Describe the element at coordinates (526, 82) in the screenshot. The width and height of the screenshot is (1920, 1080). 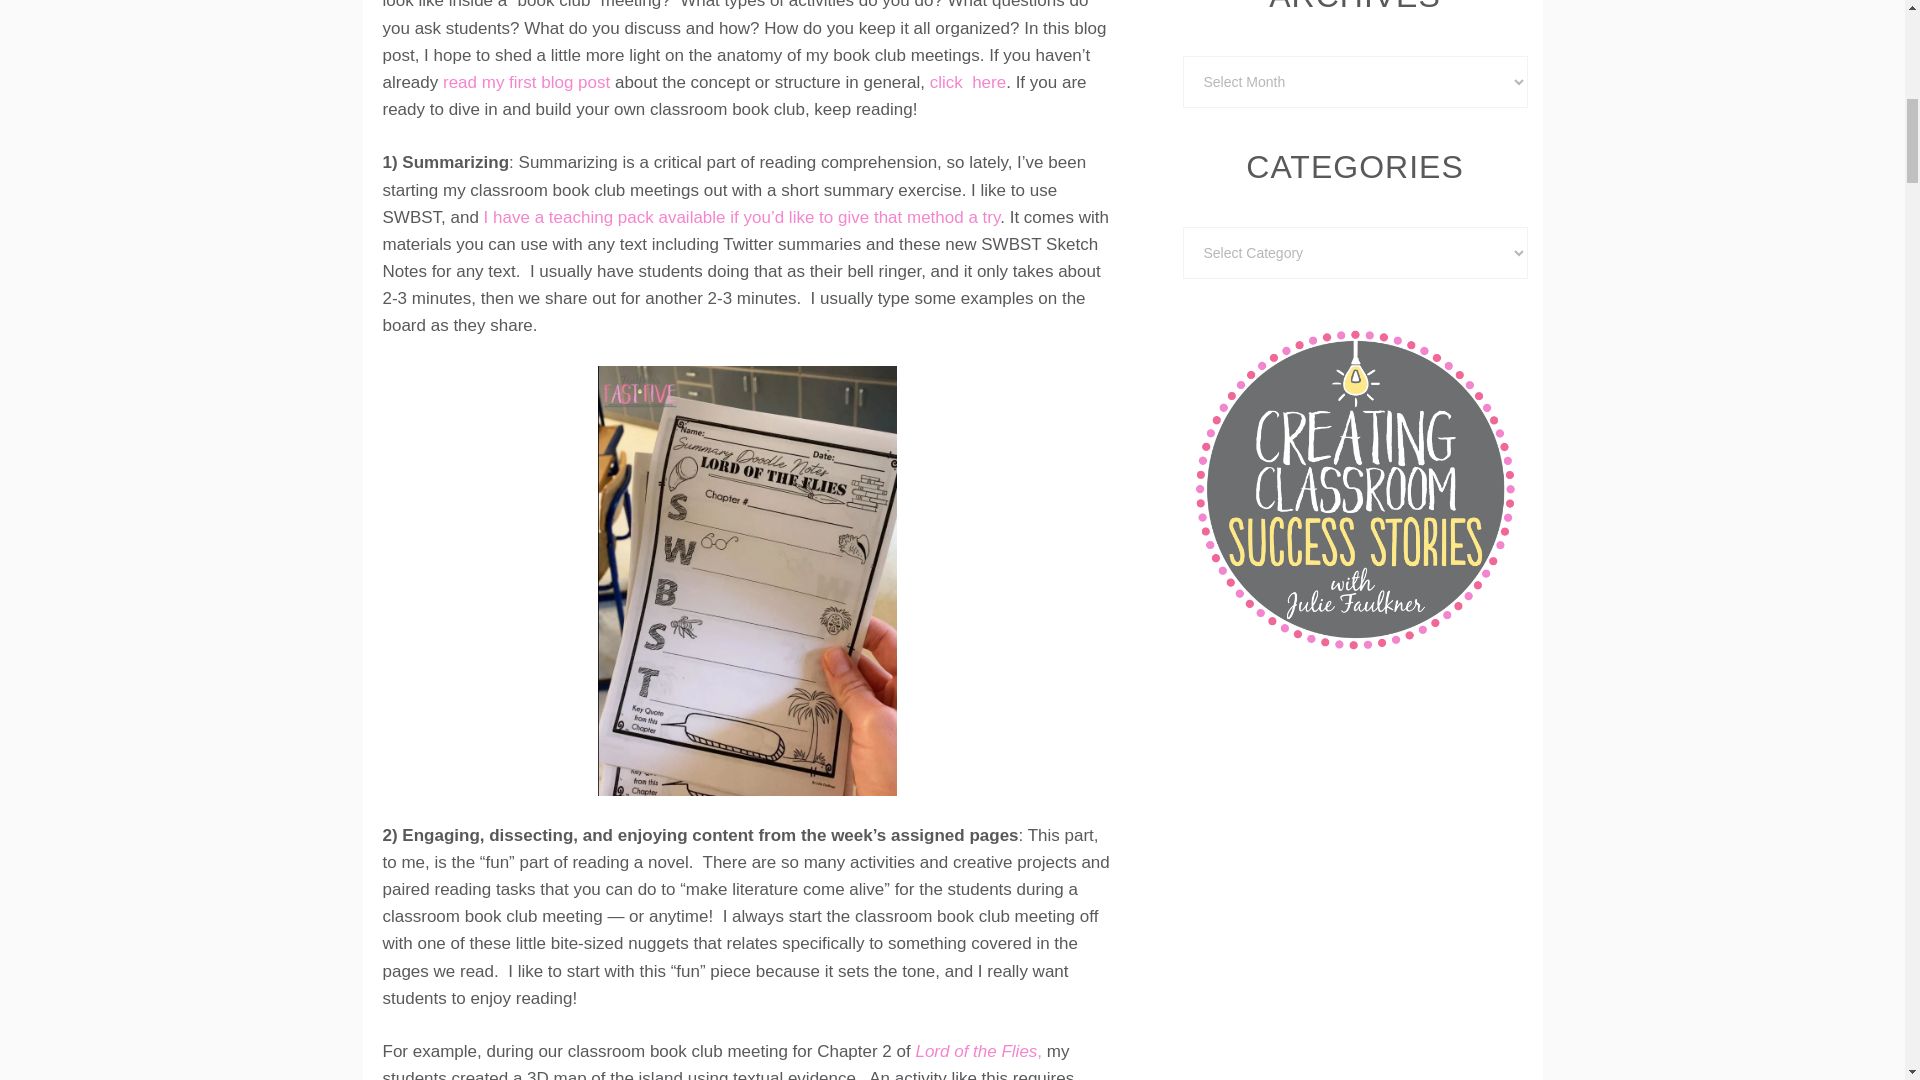
I see `read my first blog post` at that location.